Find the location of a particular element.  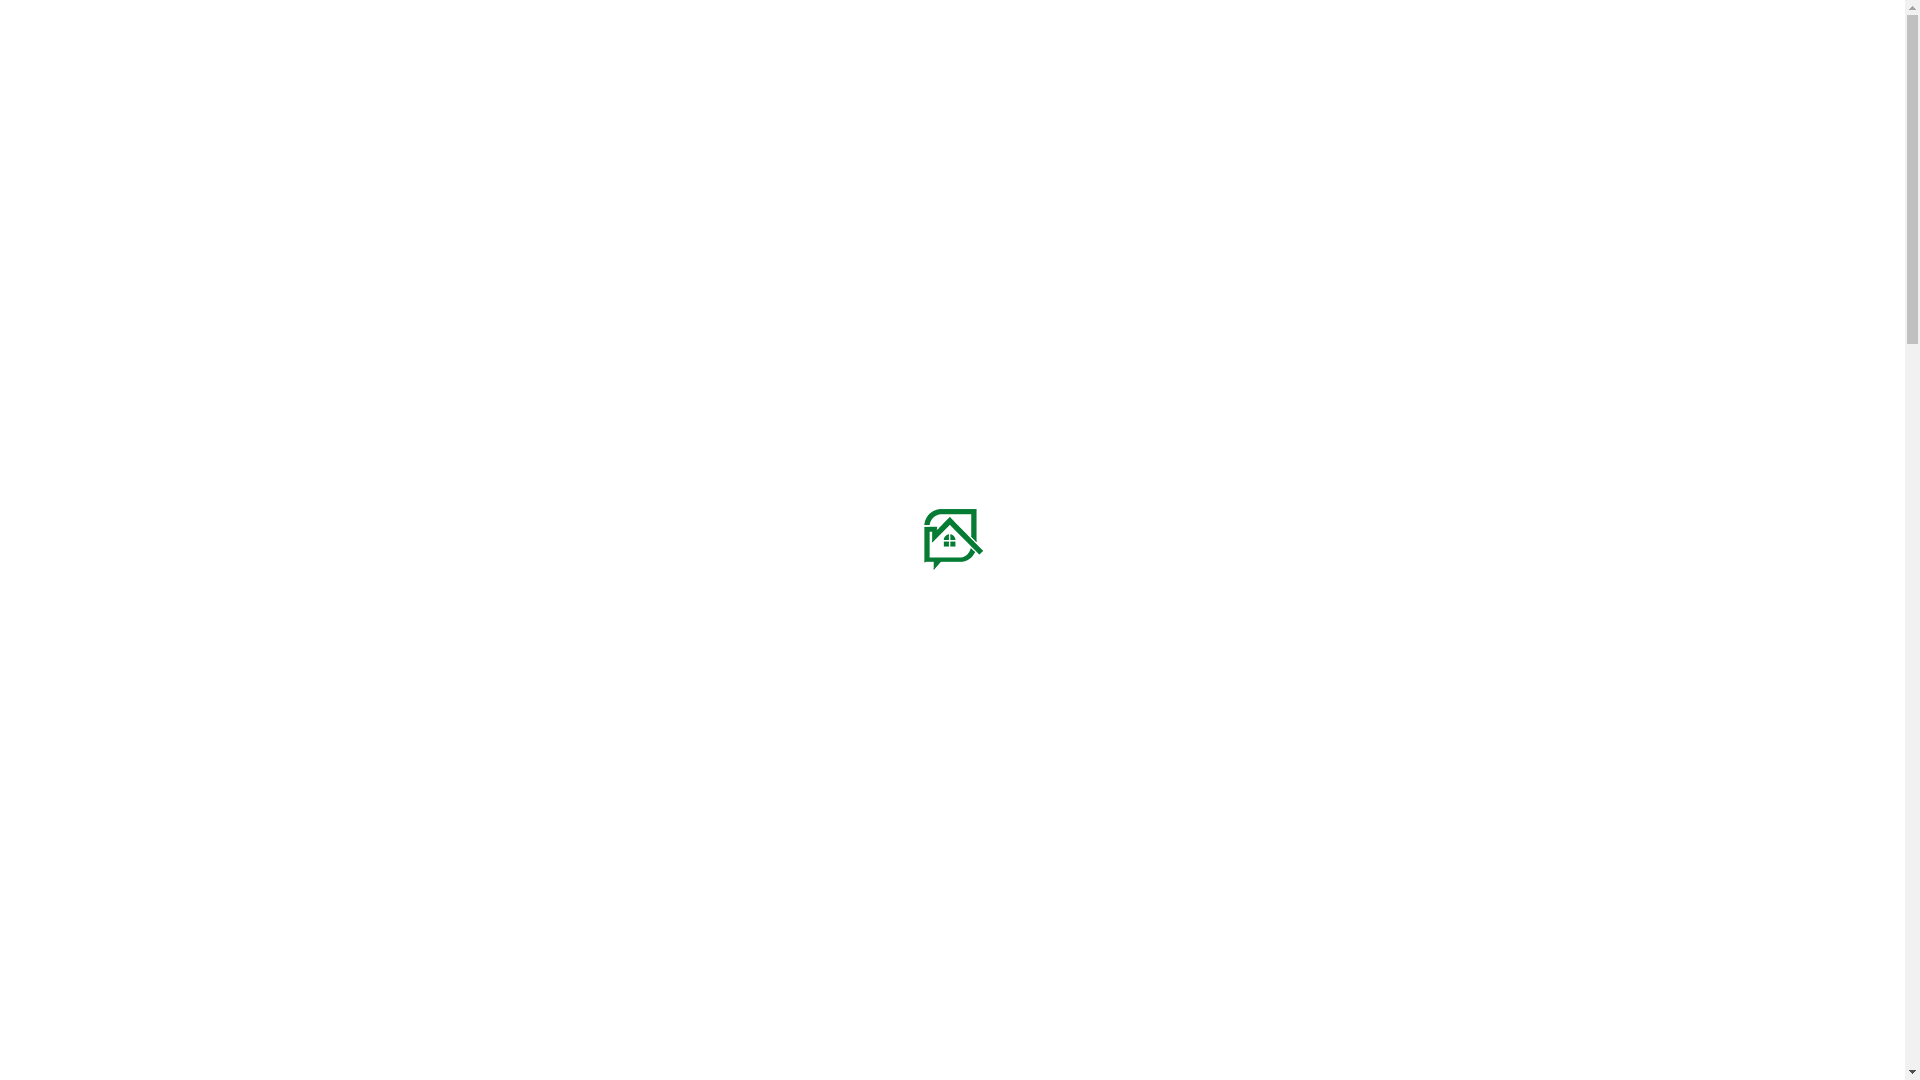

IMPRESSUM is located at coordinates (948, 16).